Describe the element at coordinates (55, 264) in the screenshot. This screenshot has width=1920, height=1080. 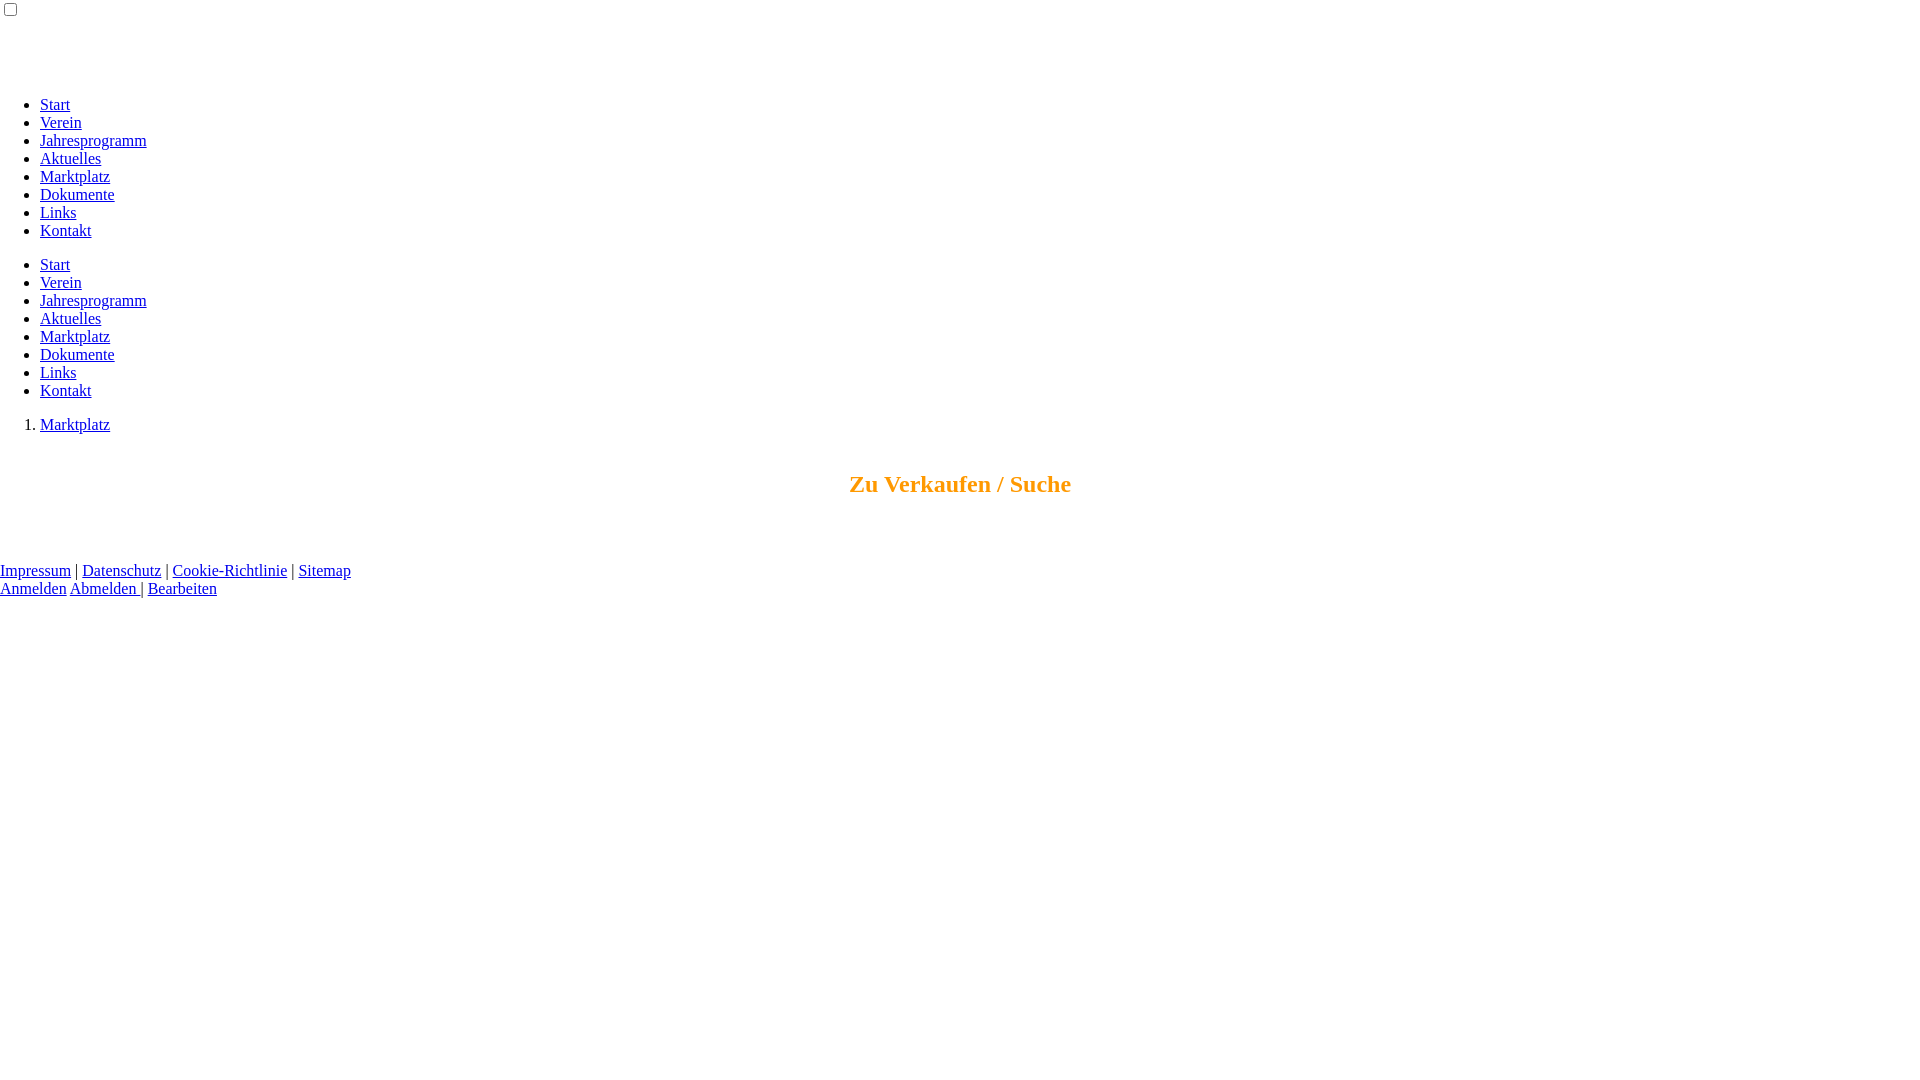
I see `Start` at that location.